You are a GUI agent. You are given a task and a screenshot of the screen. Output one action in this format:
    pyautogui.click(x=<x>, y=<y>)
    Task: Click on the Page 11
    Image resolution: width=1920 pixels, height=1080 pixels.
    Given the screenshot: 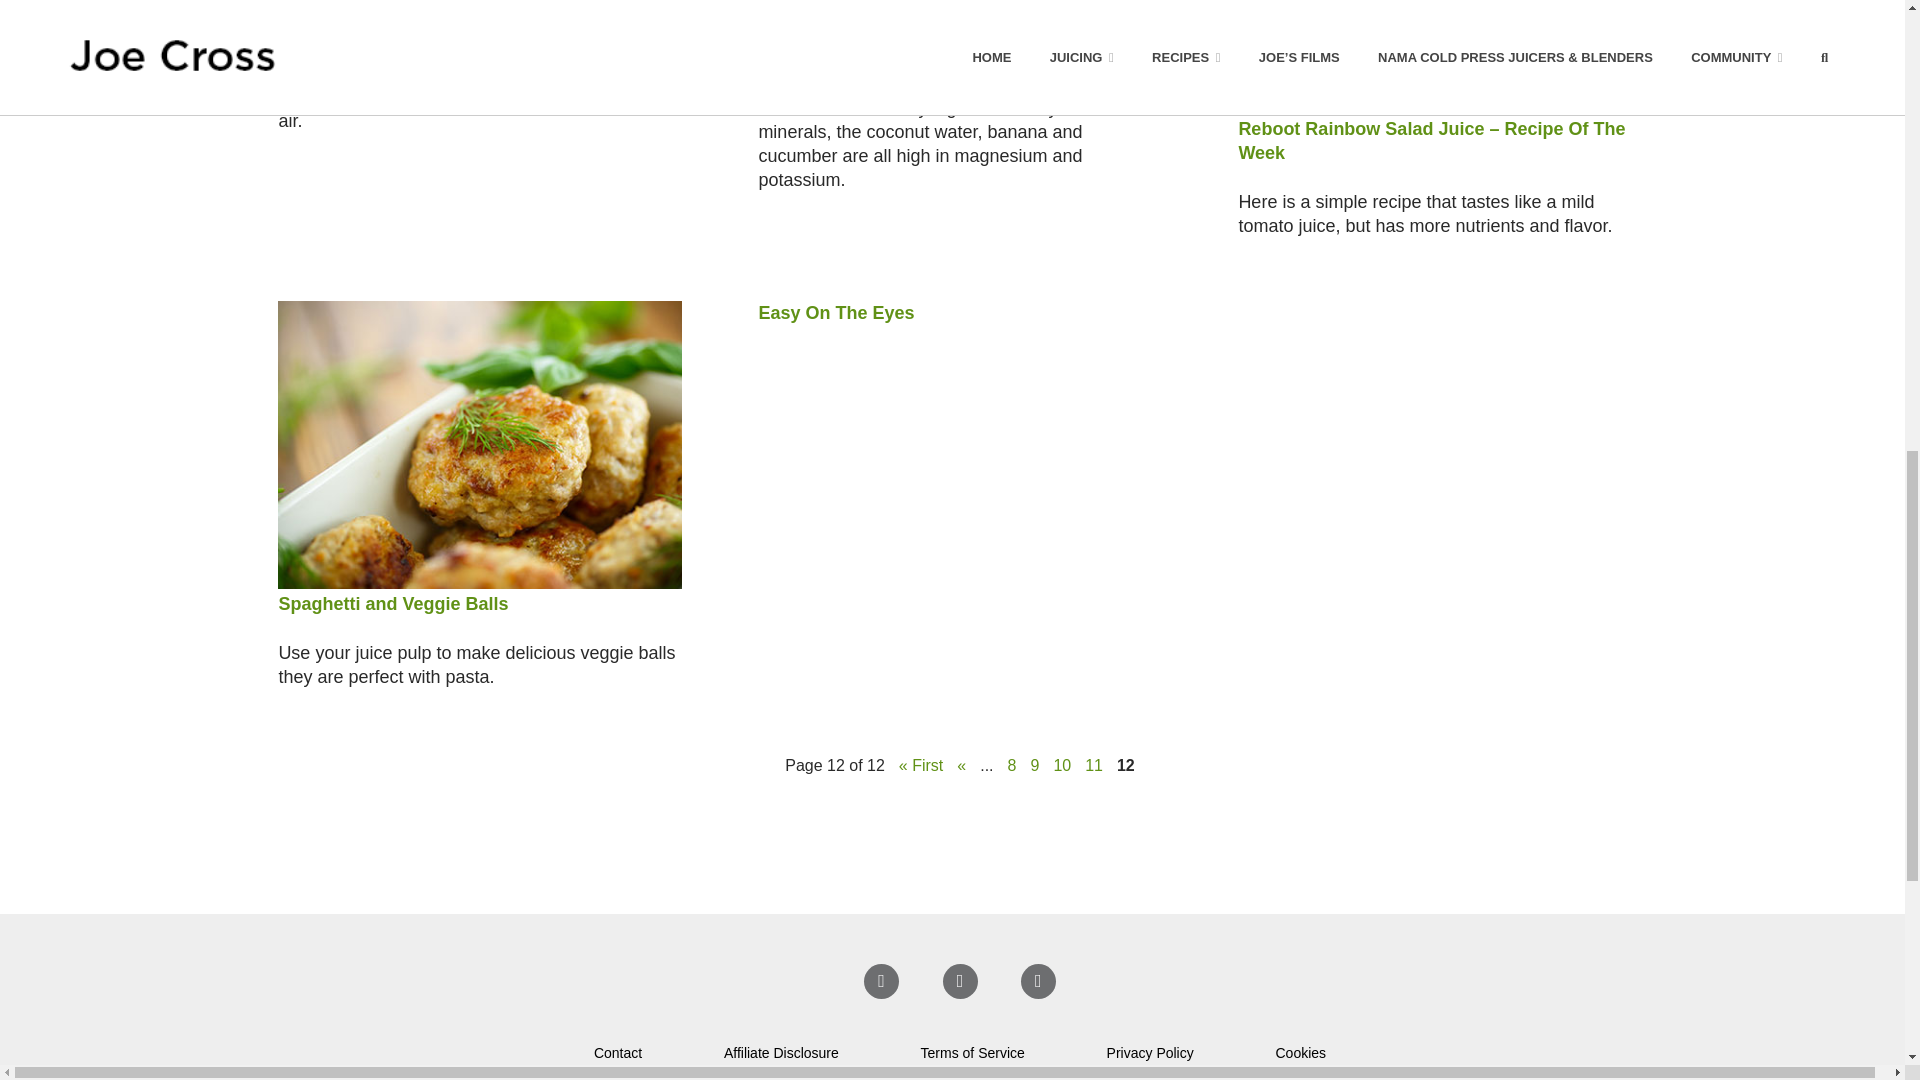 What is the action you would take?
    pyautogui.click(x=1093, y=764)
    